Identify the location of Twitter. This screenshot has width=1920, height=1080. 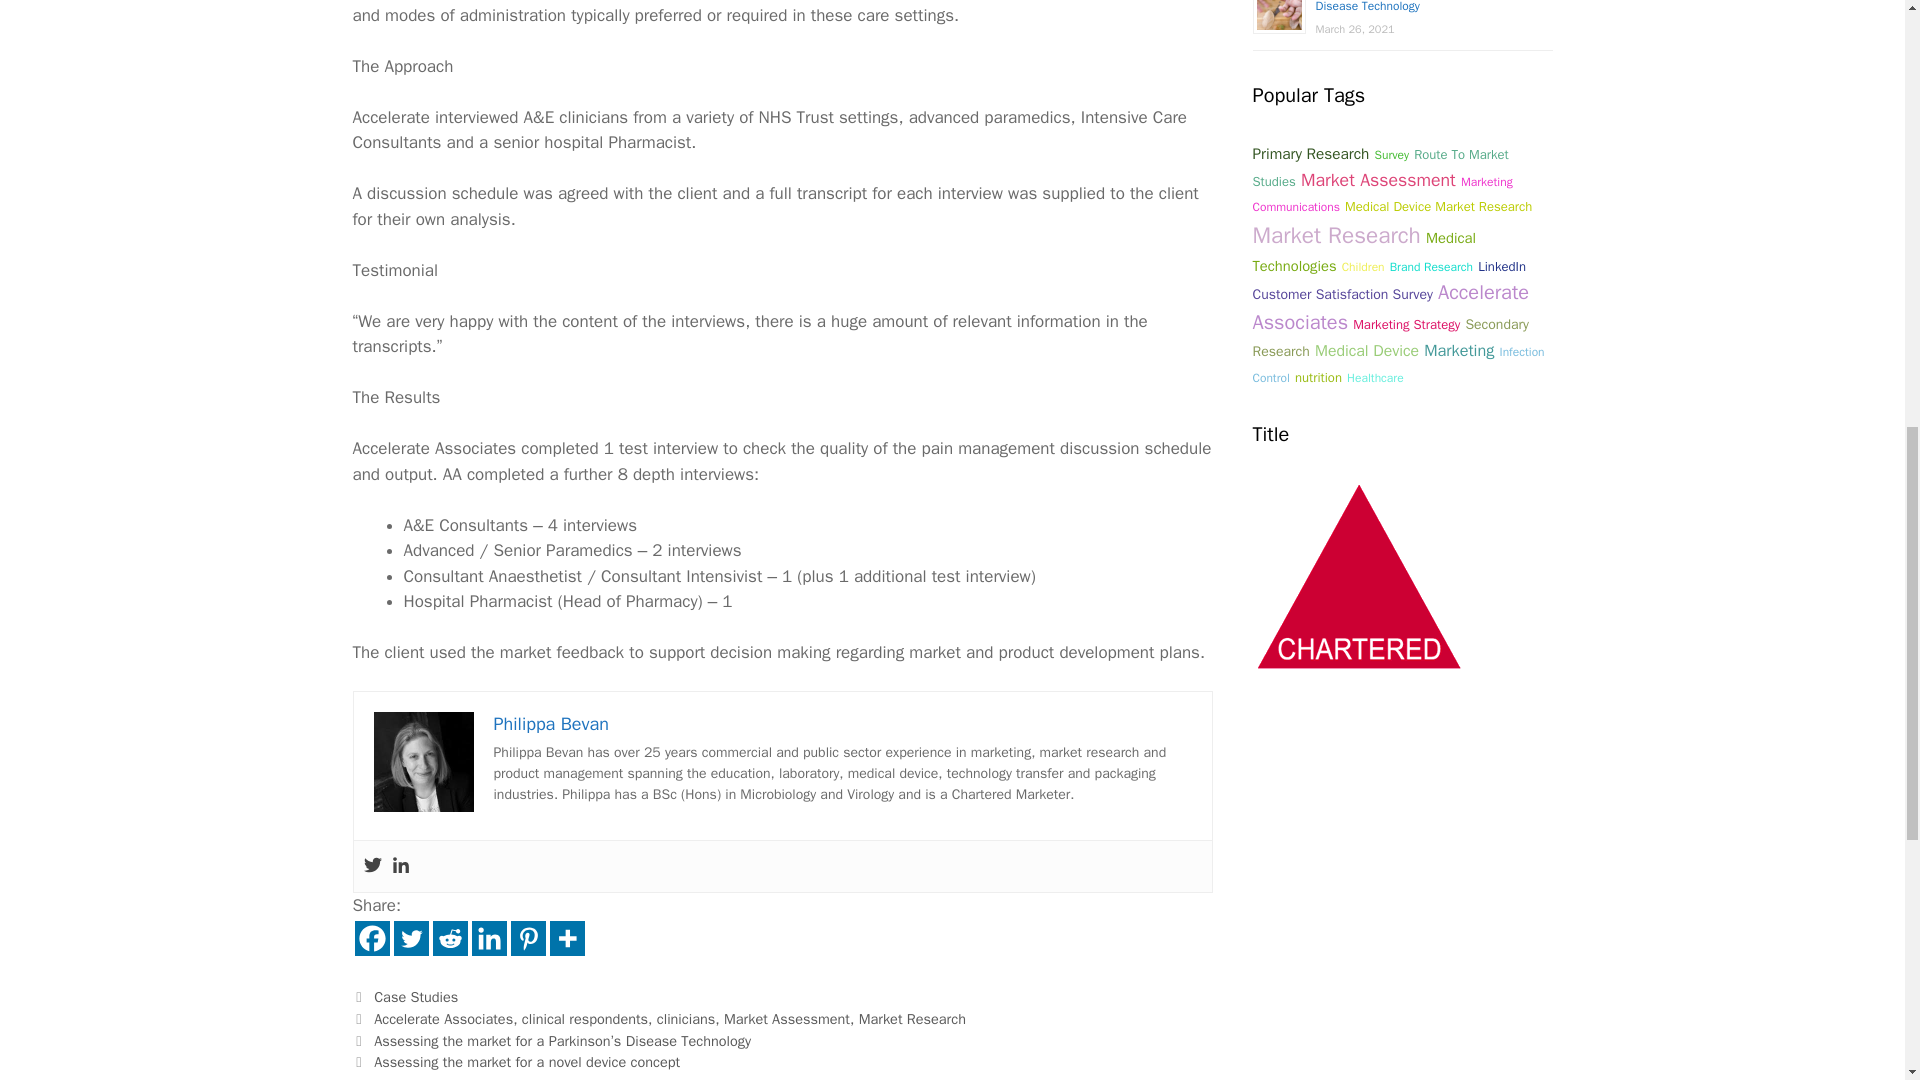
(410, 938).